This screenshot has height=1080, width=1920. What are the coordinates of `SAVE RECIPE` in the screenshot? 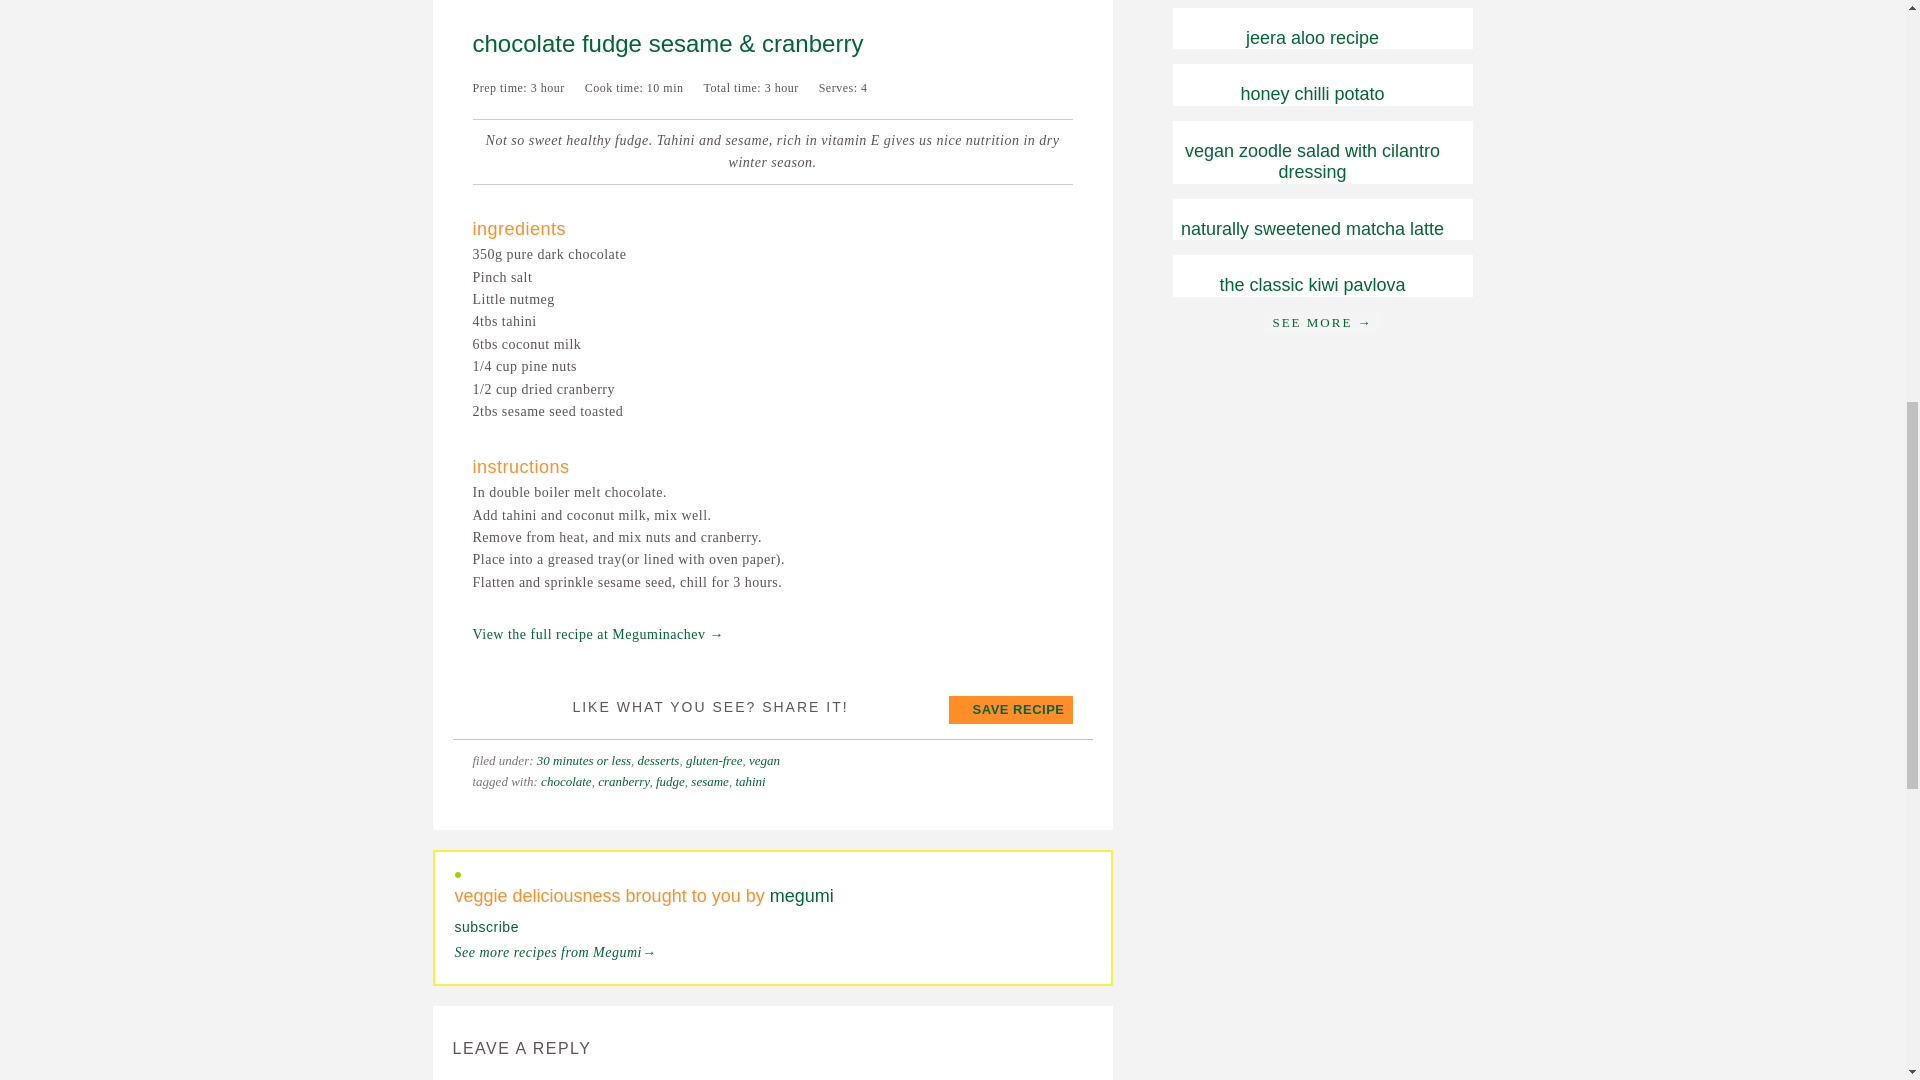 It's located at (1010, 708).